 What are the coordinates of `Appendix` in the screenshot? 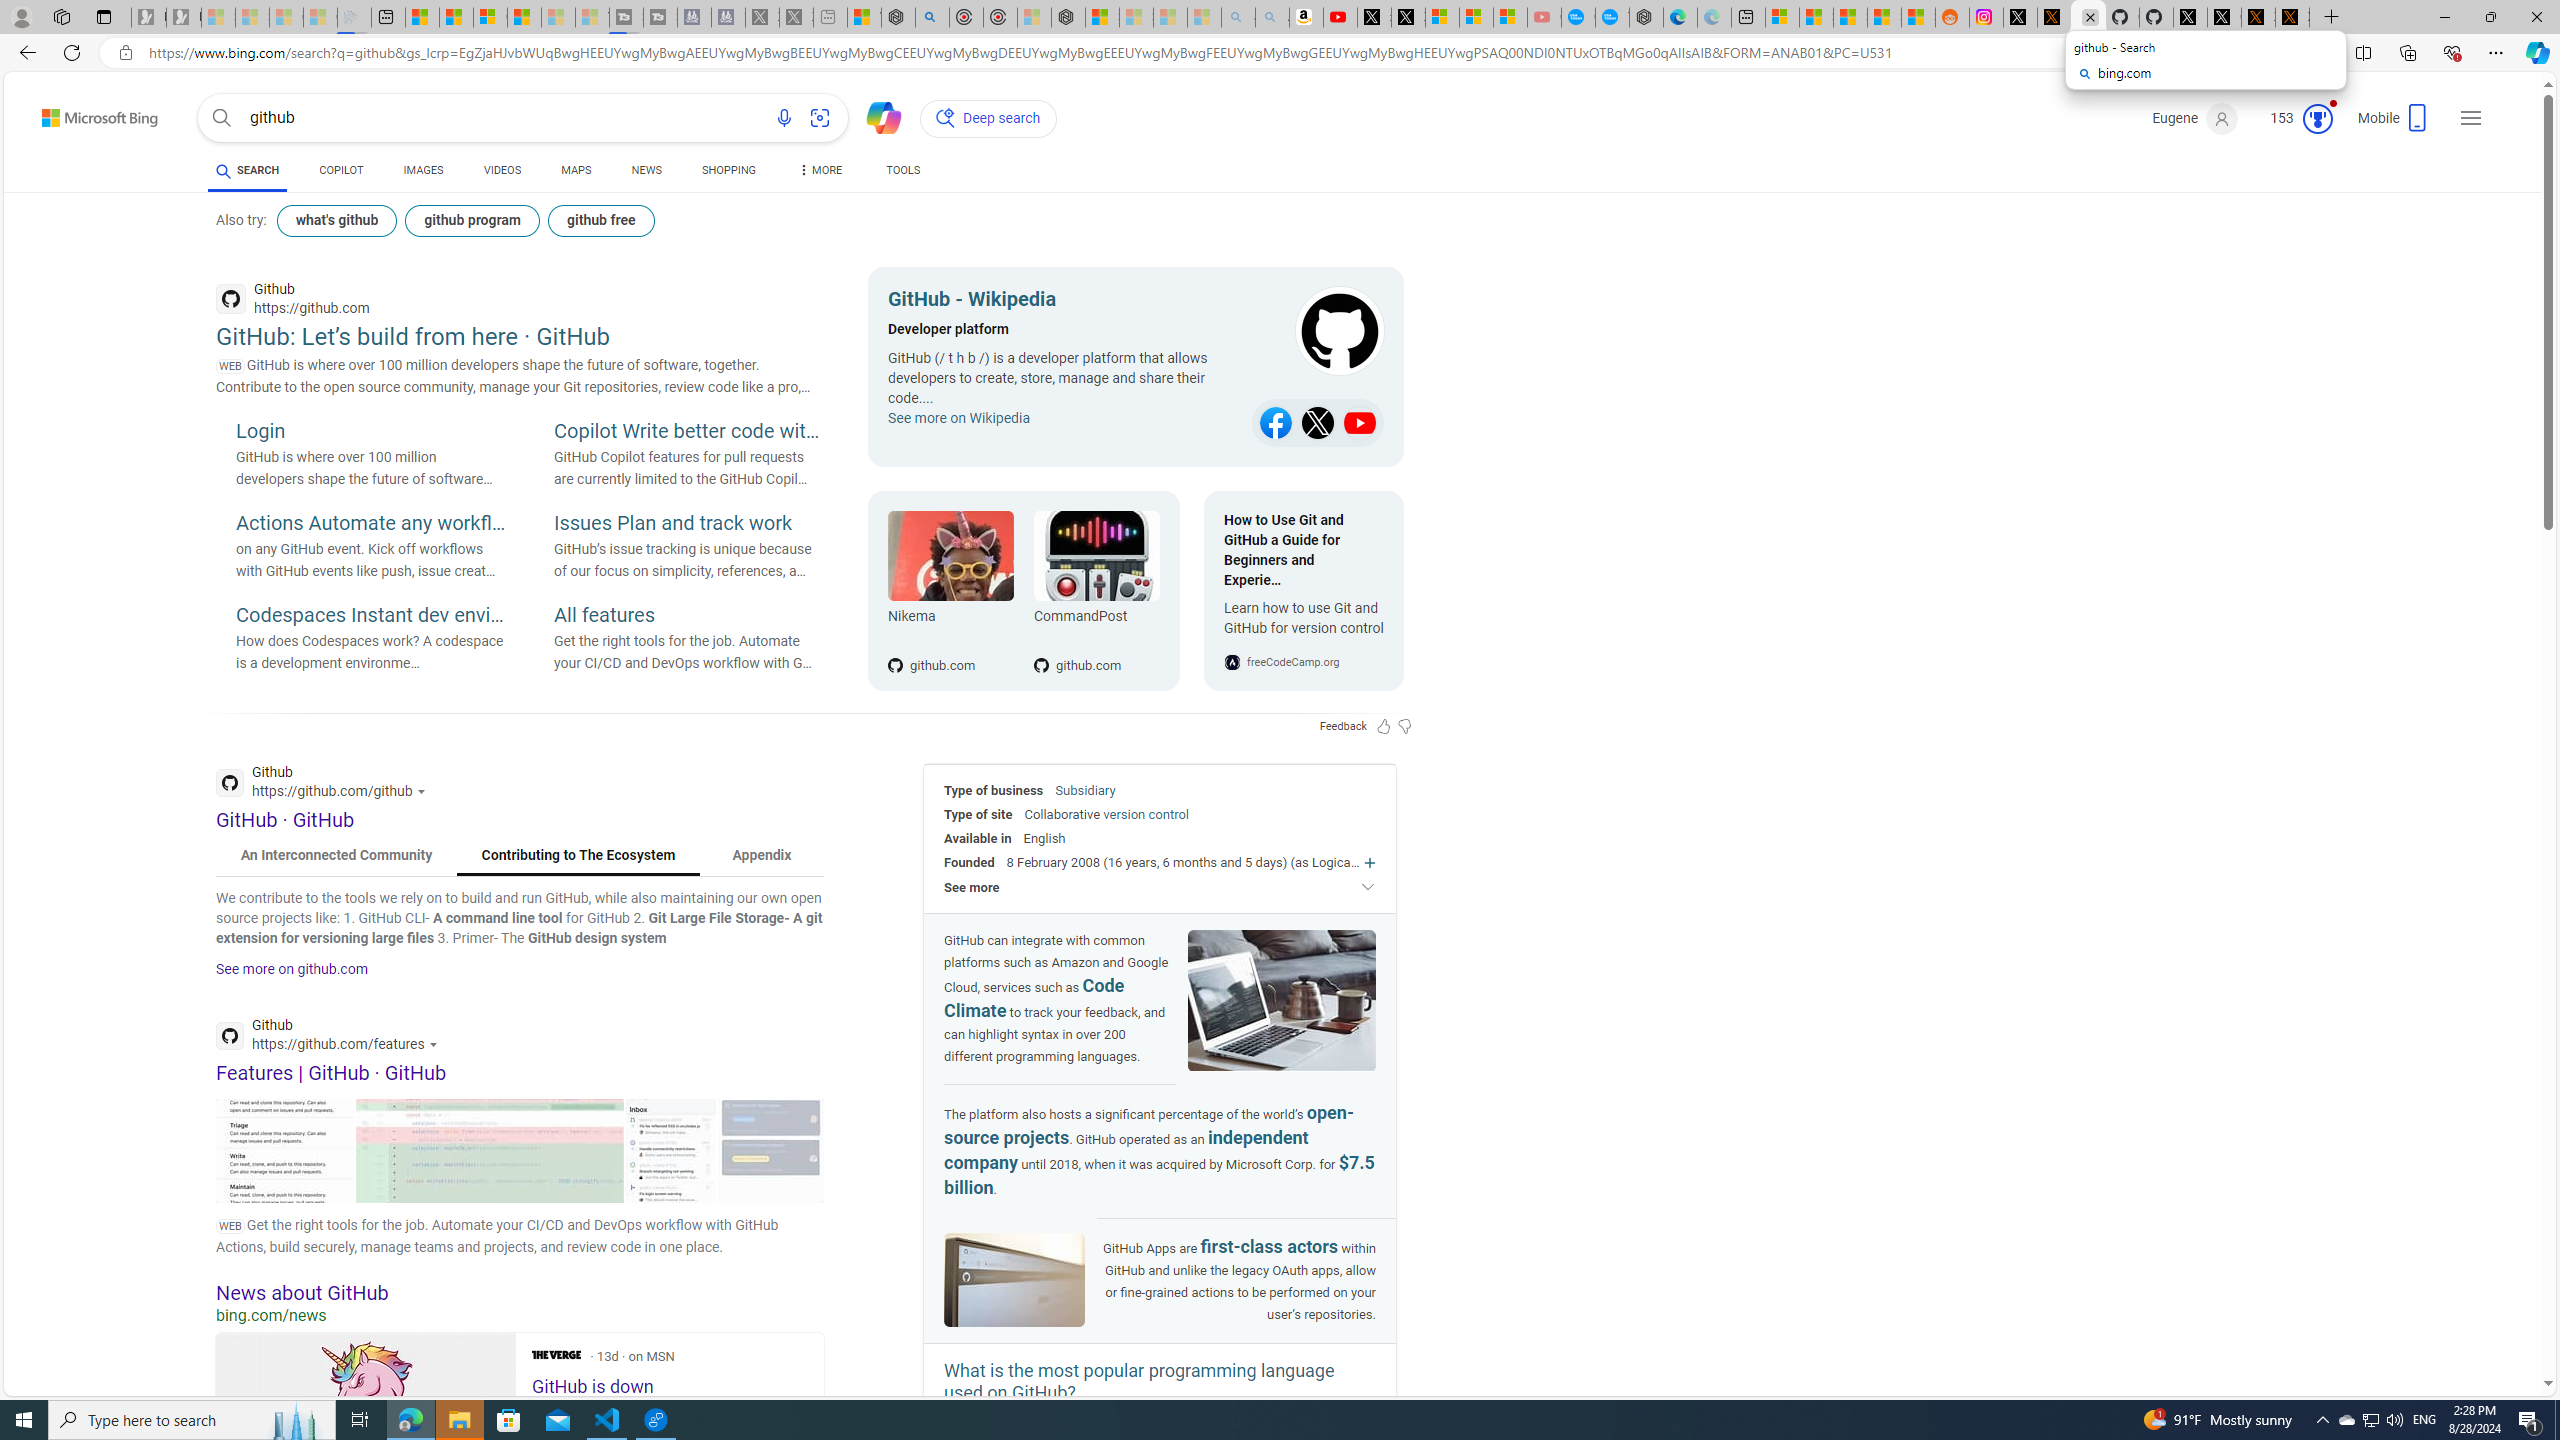 It's located at (761, 856).